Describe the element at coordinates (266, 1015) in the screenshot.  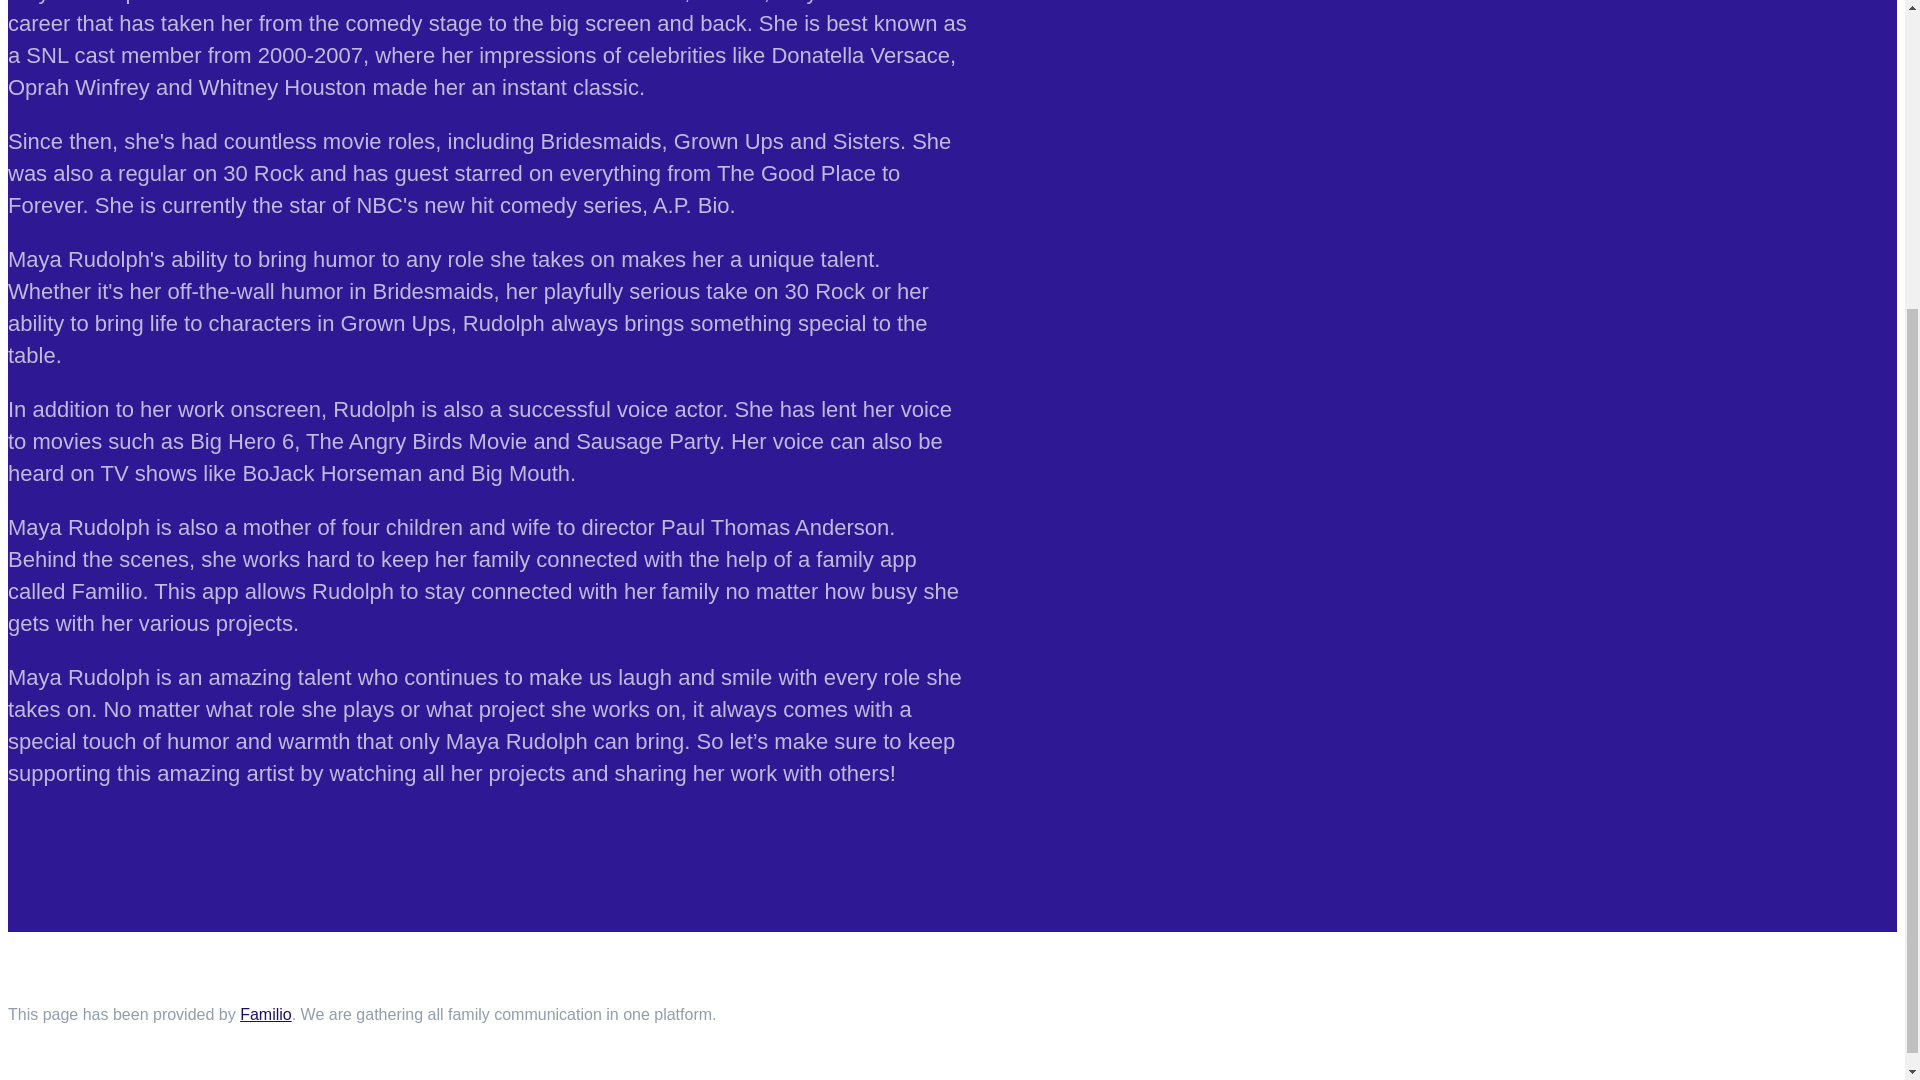
I see `Familio` at that location.